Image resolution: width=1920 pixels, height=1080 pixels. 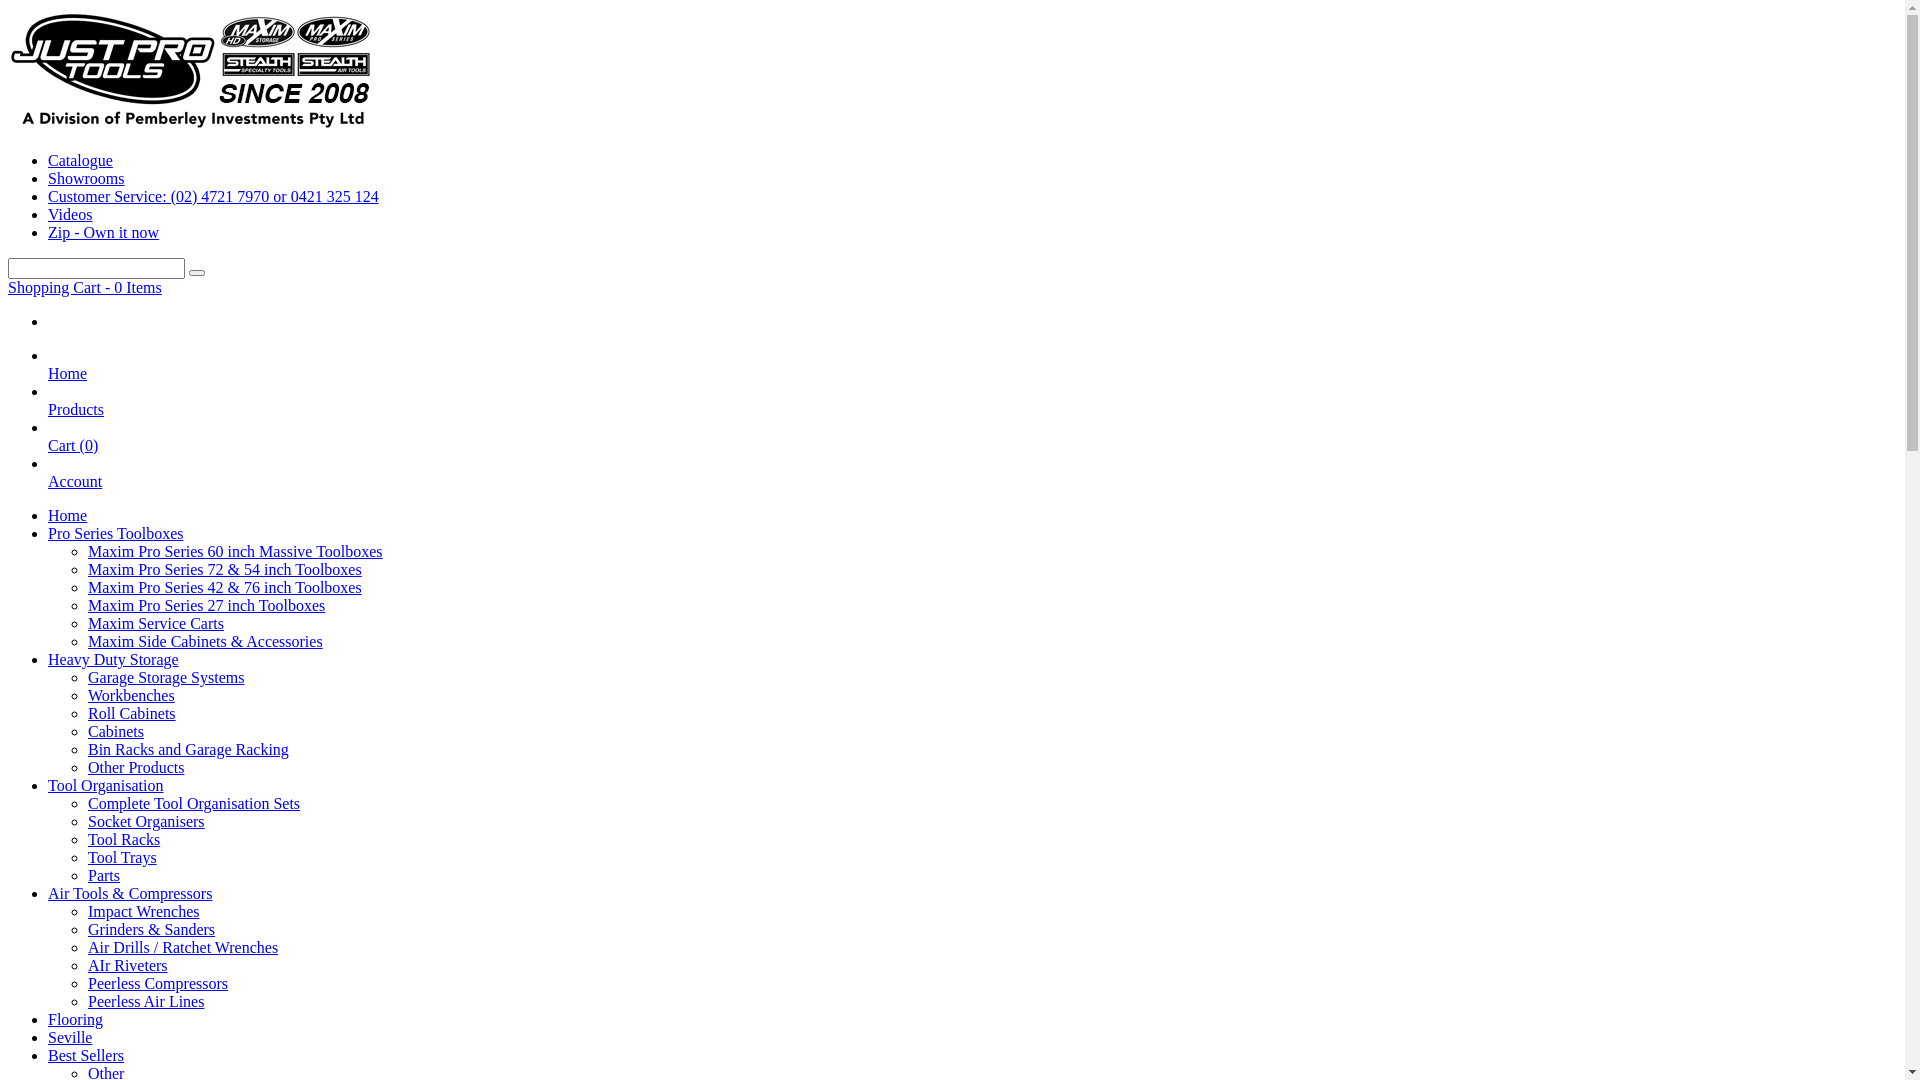 I want to click on Shopping Cart - 0 Items, so click(x=85, y=288).